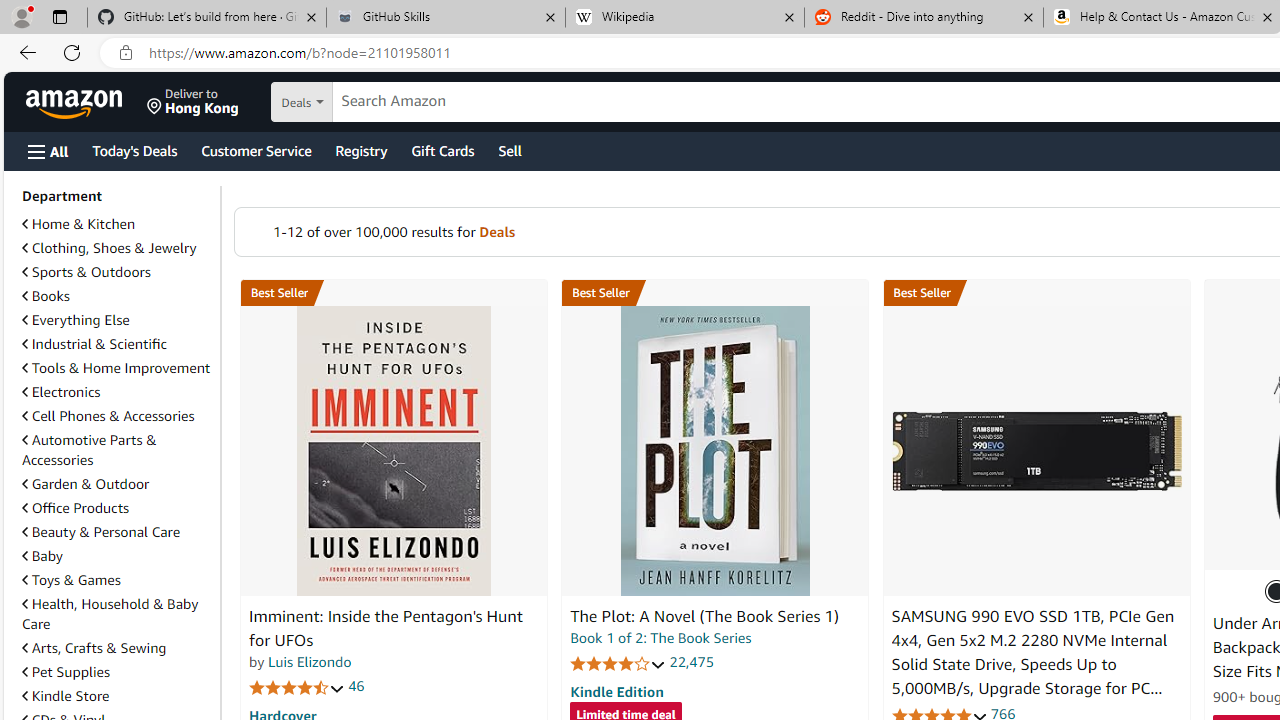 This screenshot has height=720, width=1280. What do you see at coordinates (117, 648) in the screenshot?
I see `Arts, Crafts & Sewing` at bounding box center [117, 648].